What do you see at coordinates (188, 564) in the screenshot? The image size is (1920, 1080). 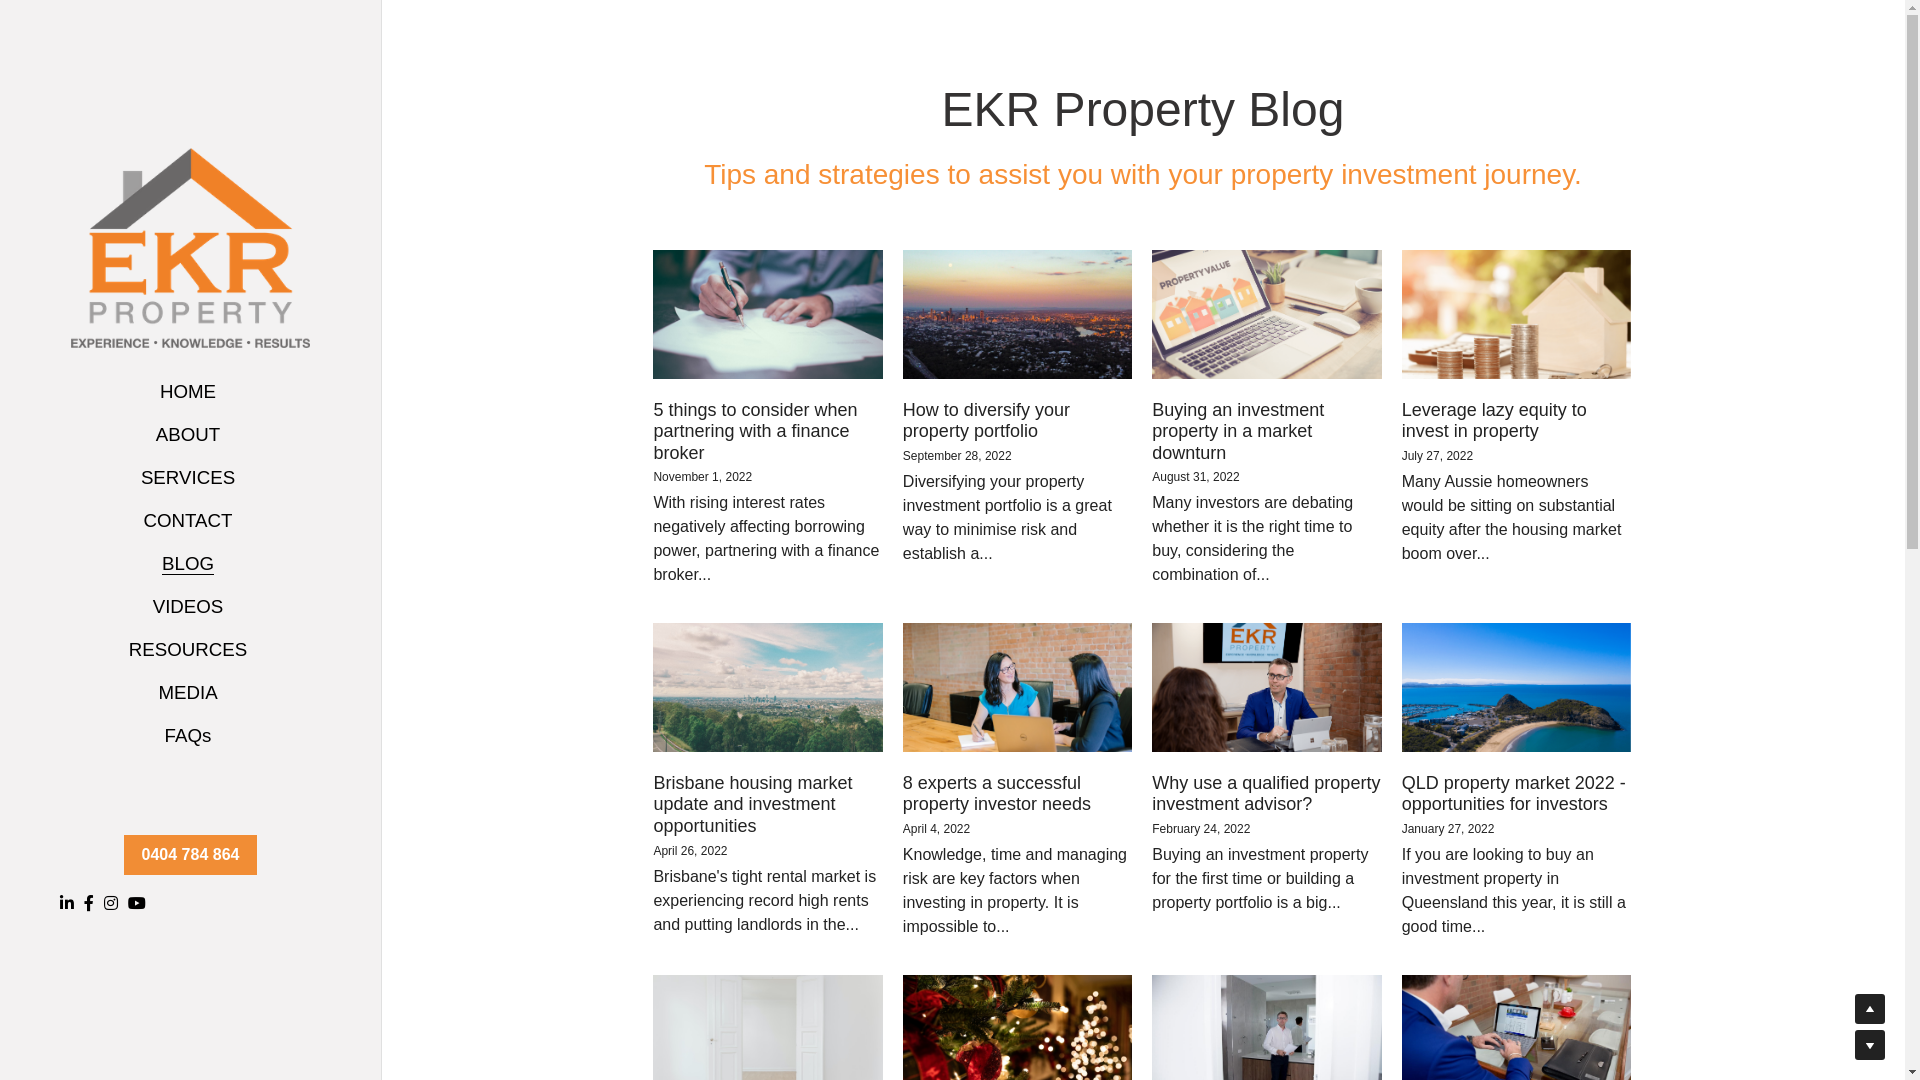 I see `BLOG` at bounding box center [188, 564].